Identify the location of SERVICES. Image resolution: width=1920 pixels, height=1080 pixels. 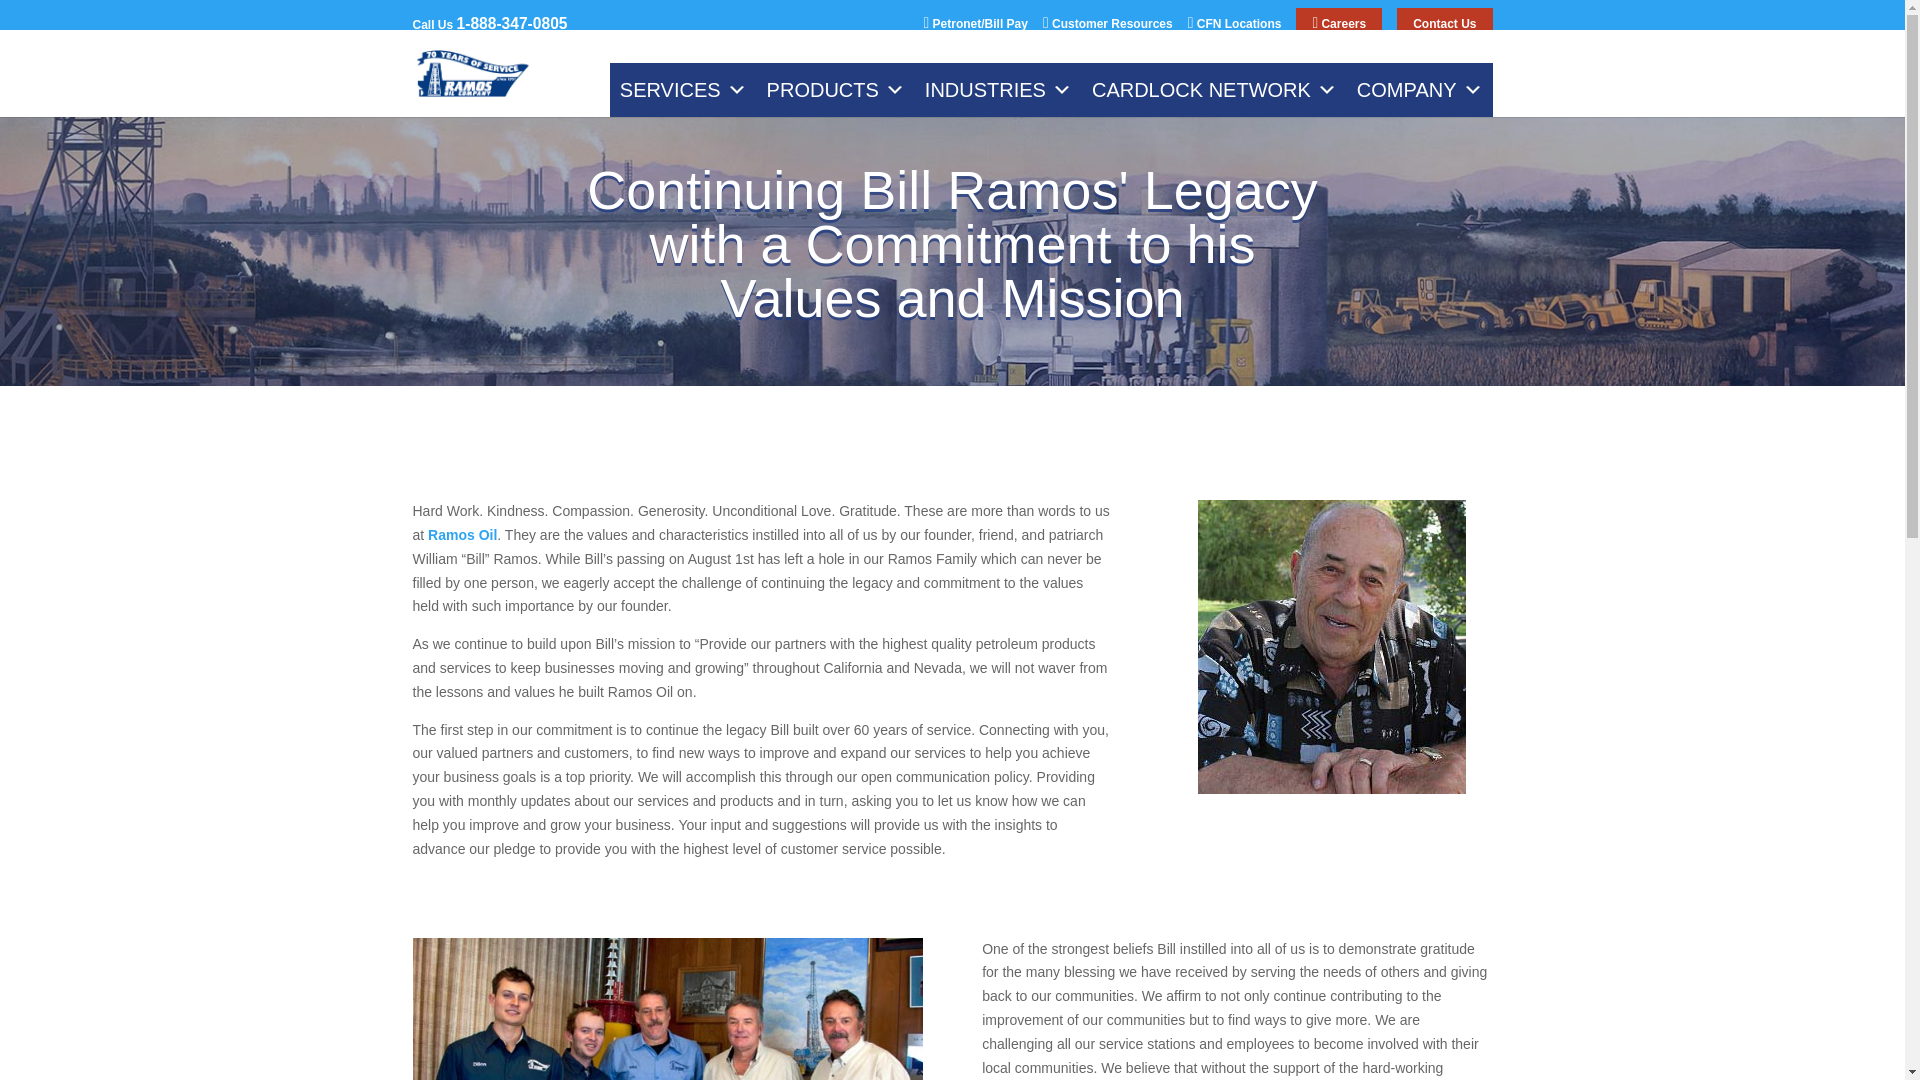
(683, 89).